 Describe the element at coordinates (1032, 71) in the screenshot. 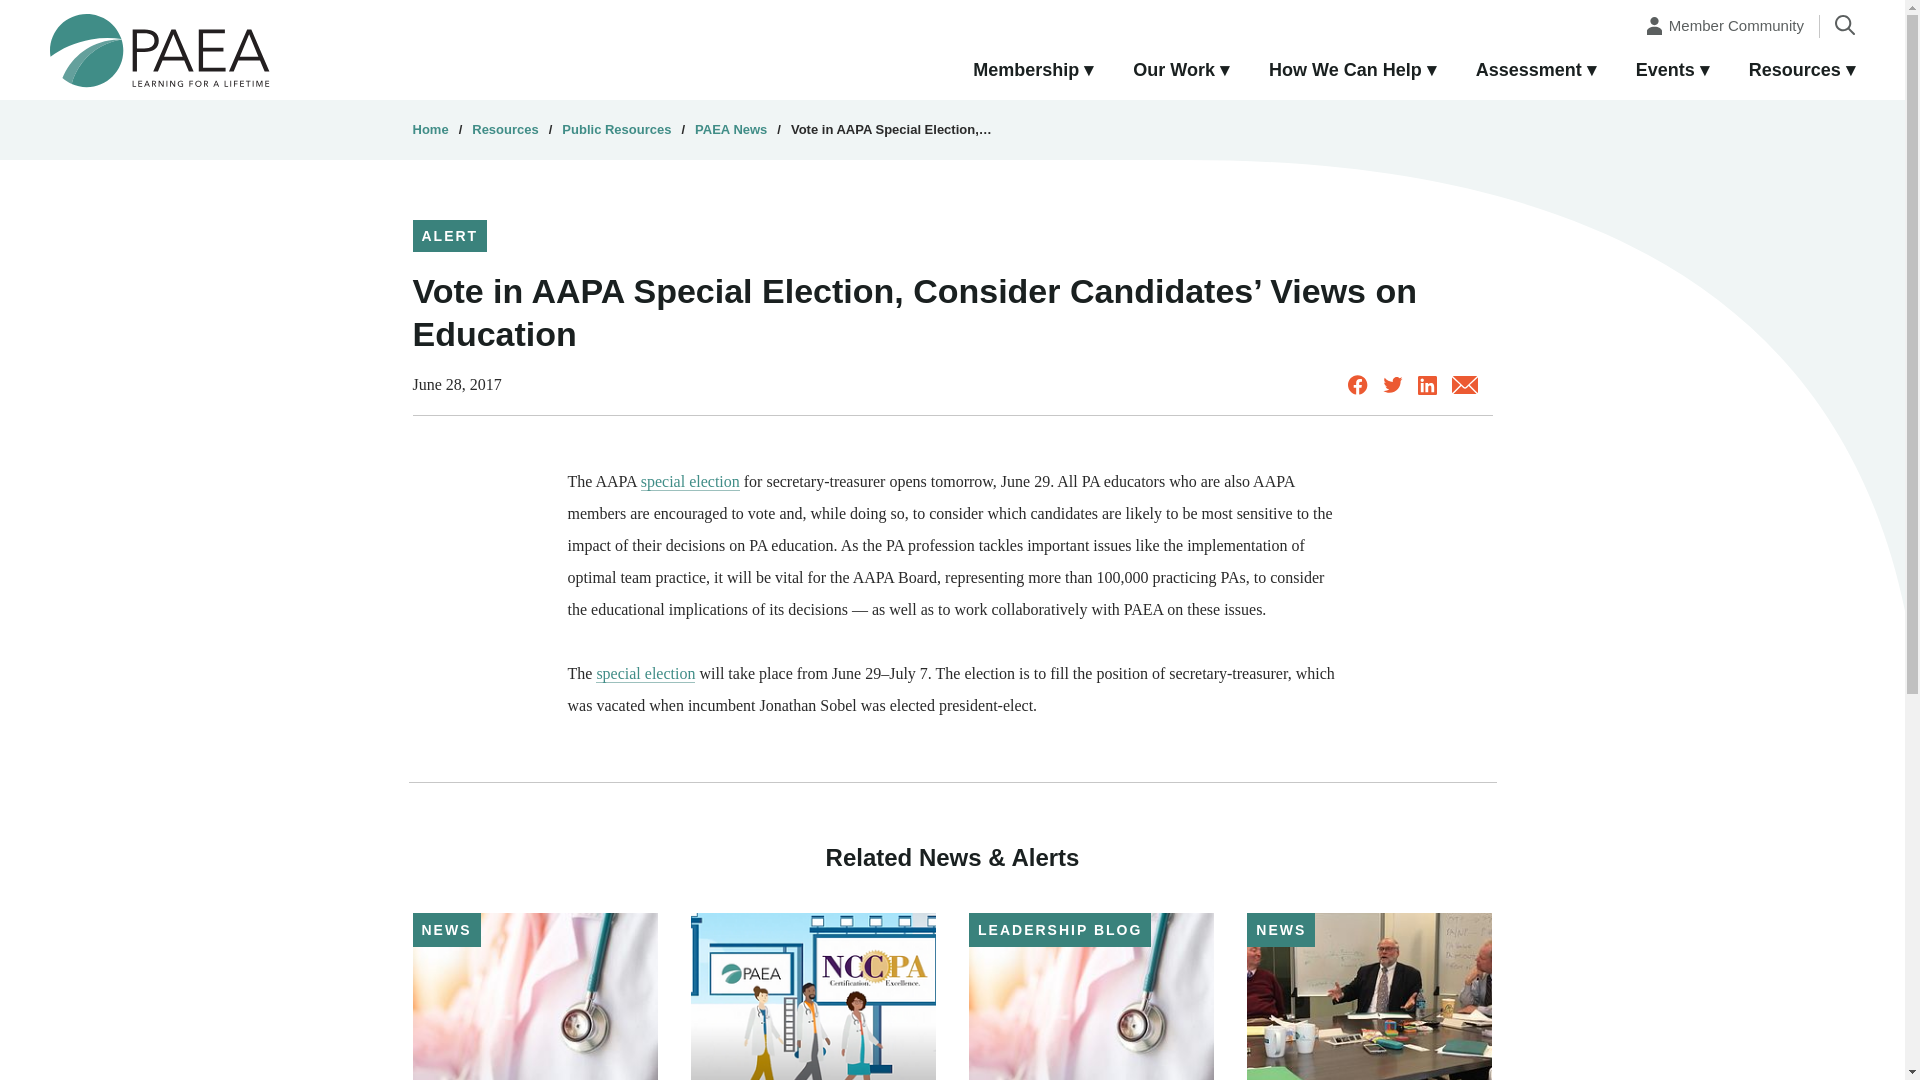

I see `Membership` at that location.